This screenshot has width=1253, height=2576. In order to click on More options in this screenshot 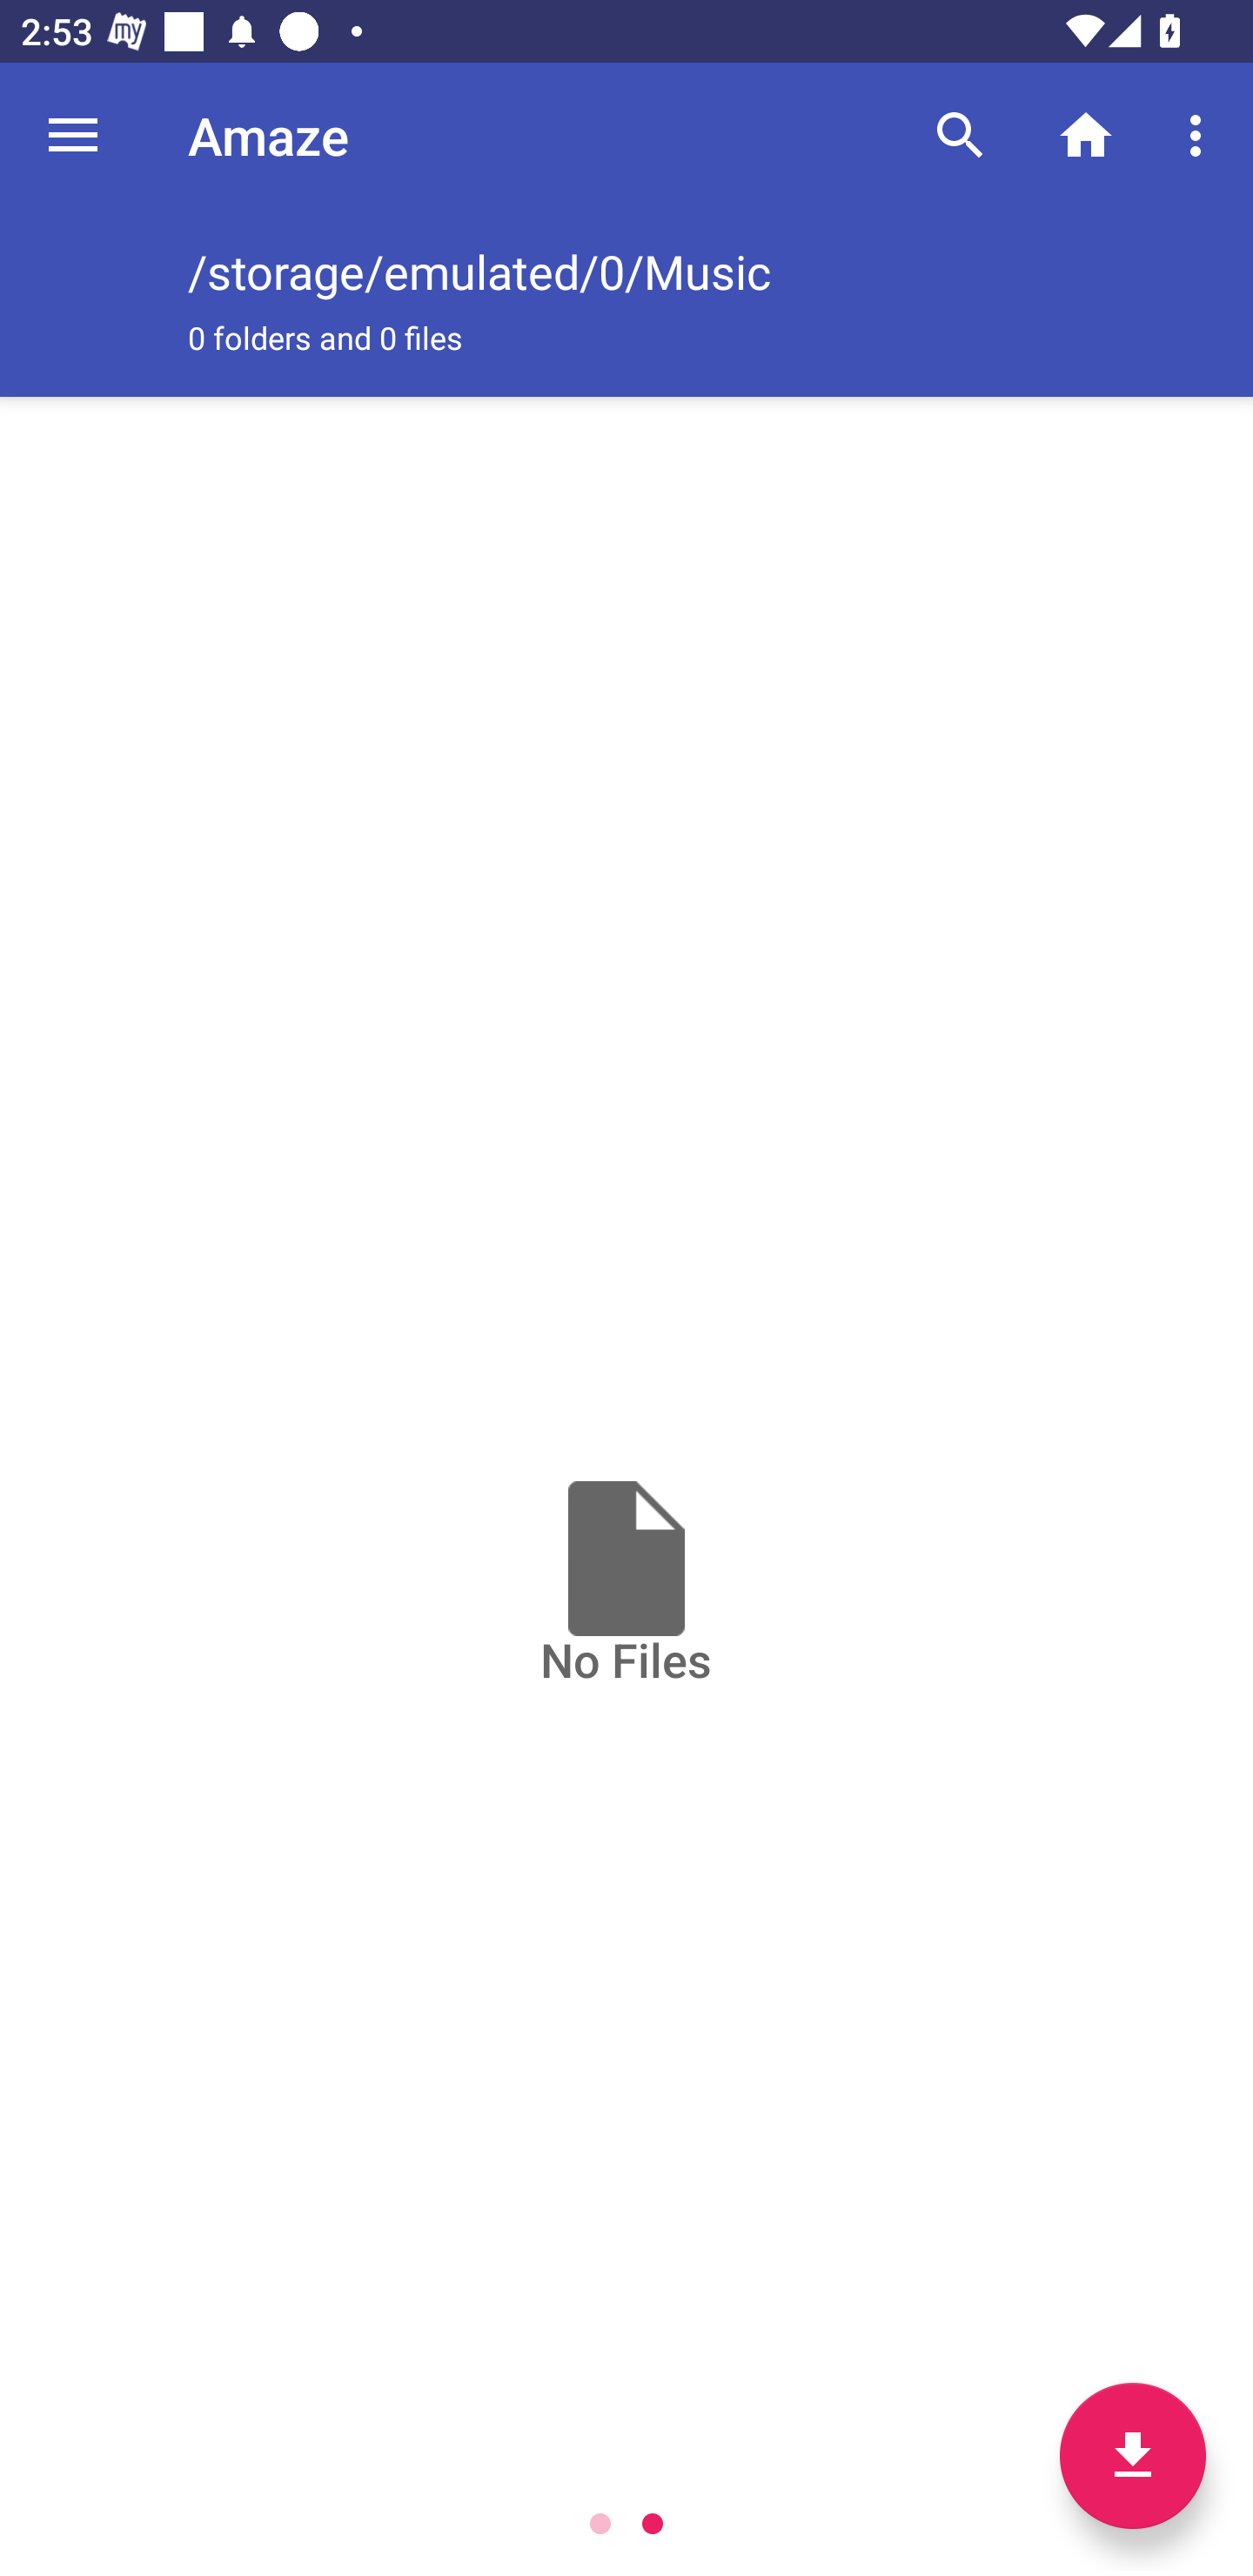, I will do `click(1201, 134)`.